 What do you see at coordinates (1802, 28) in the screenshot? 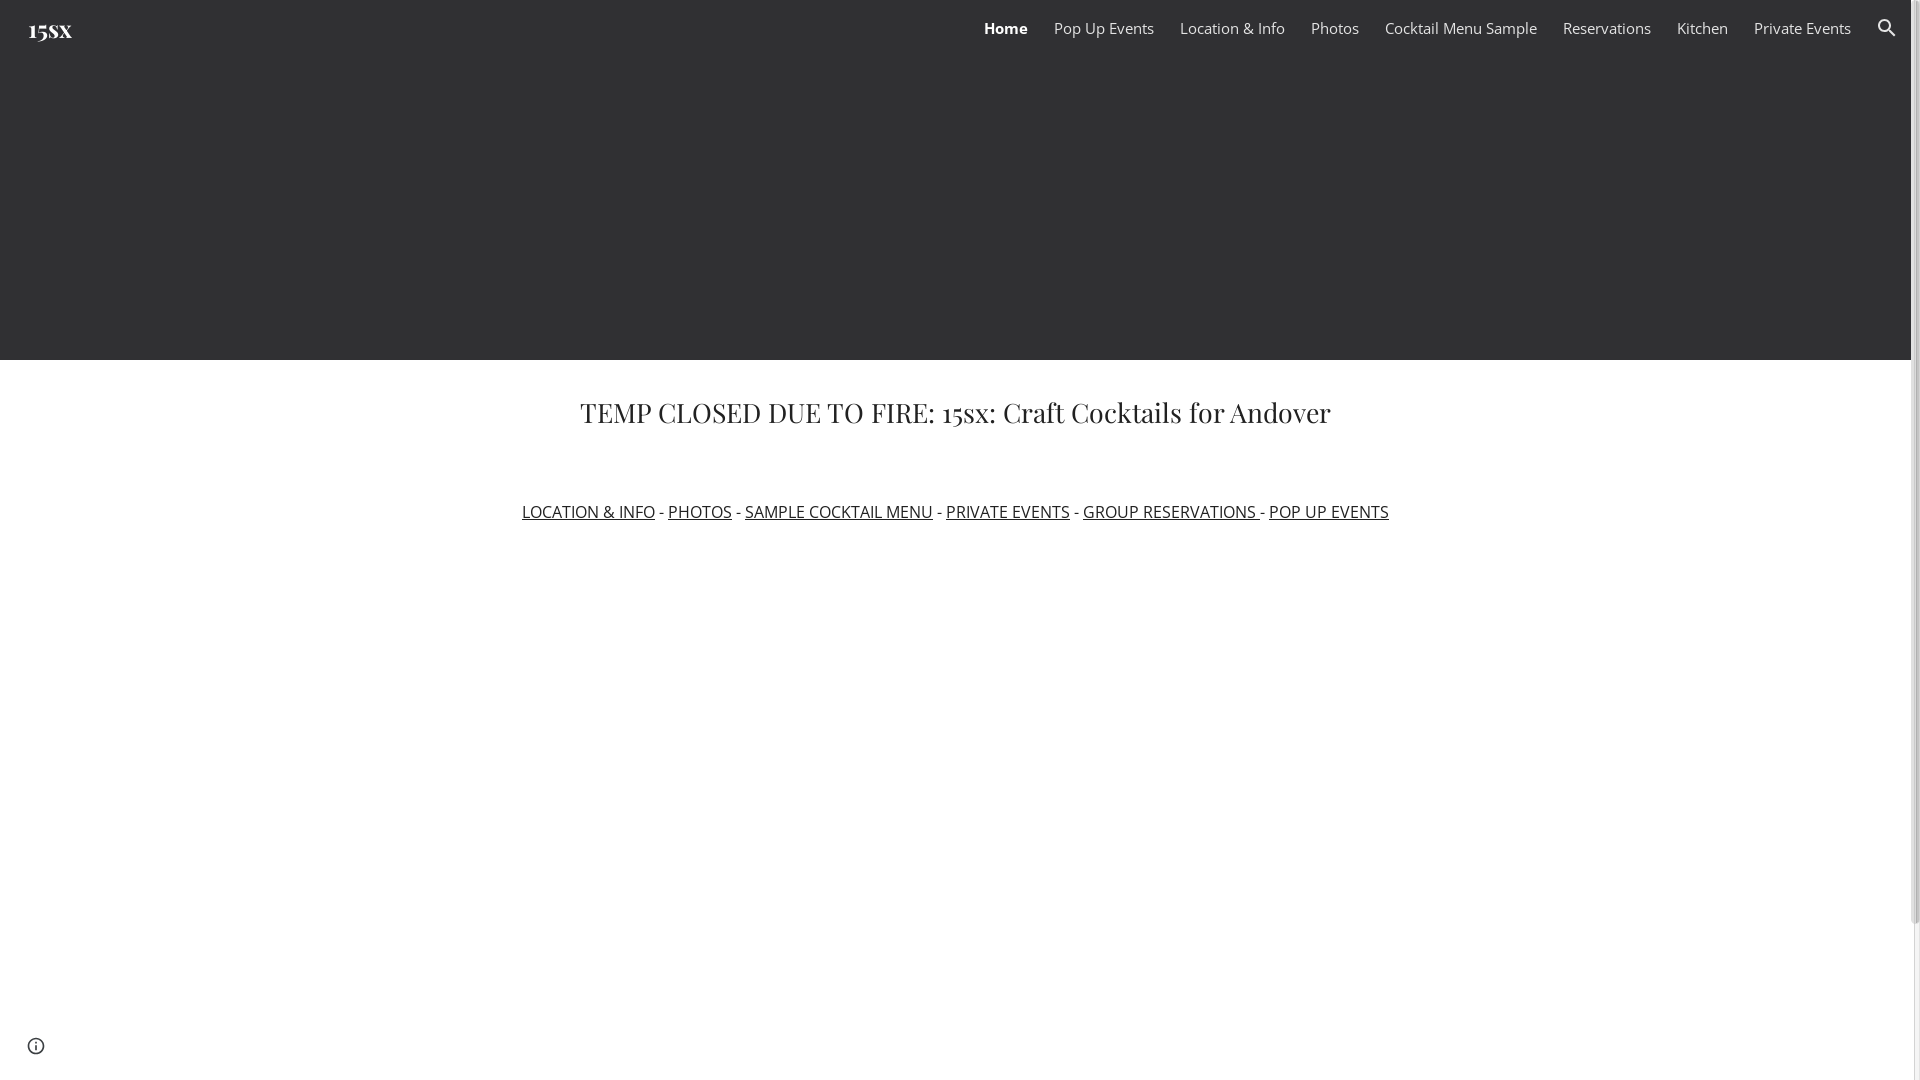
I see `Private Events` at bounding box center [1802, 28].